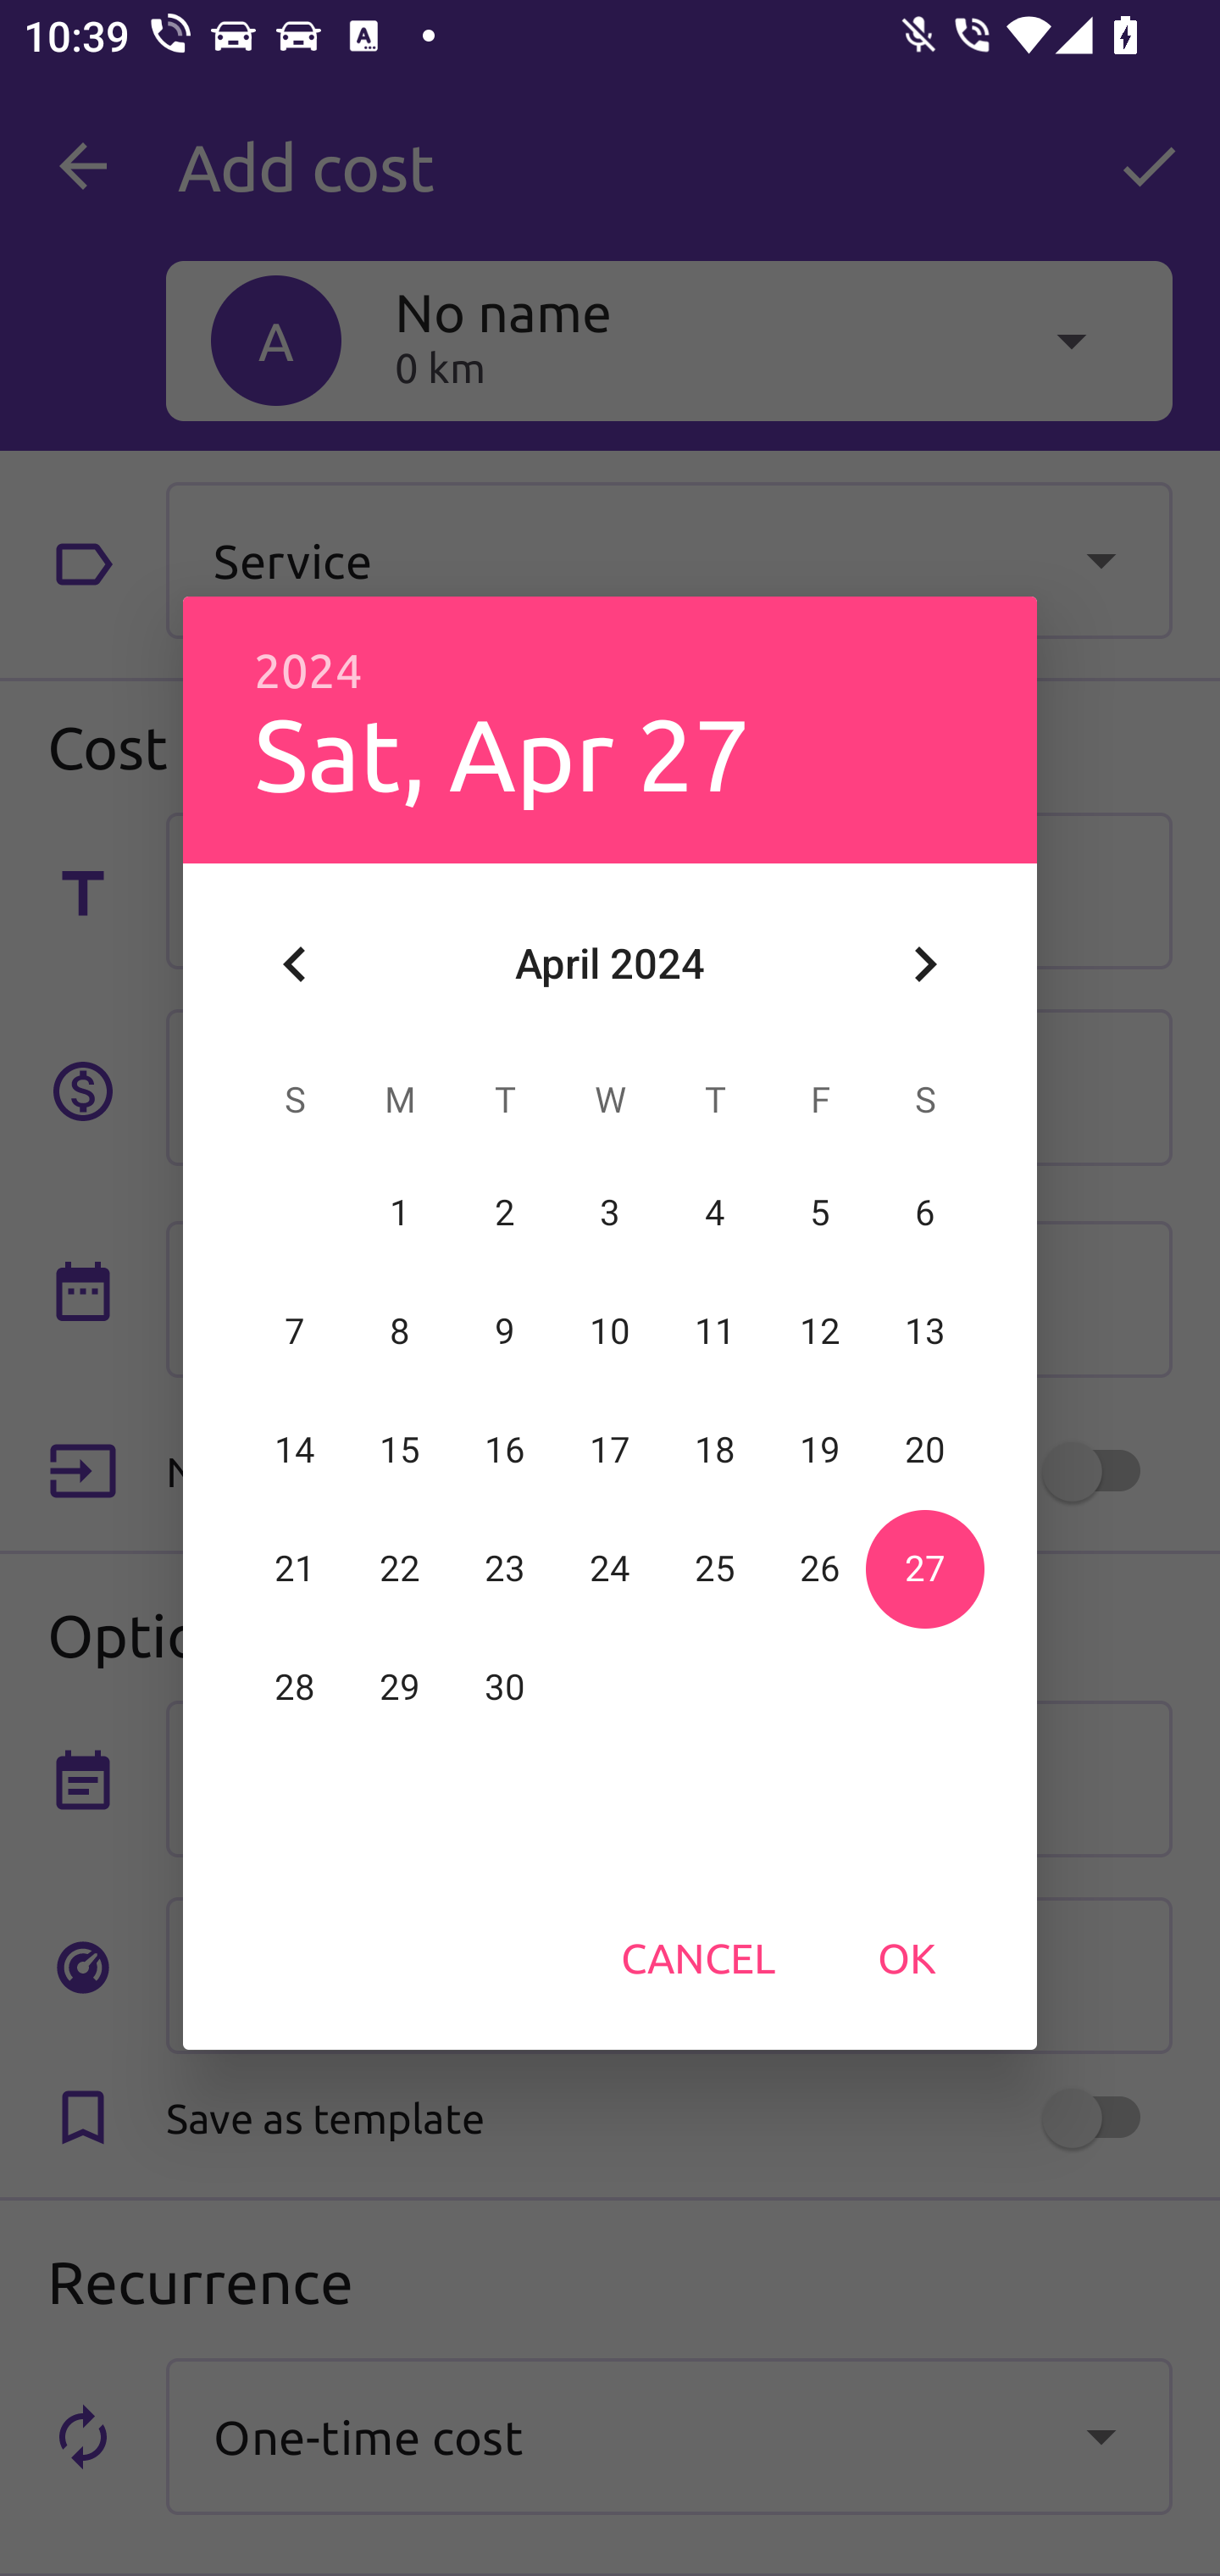  Describe the element at coordinates (295, 1450) in the screenshot. I see `14 14 April 2024` at that location.